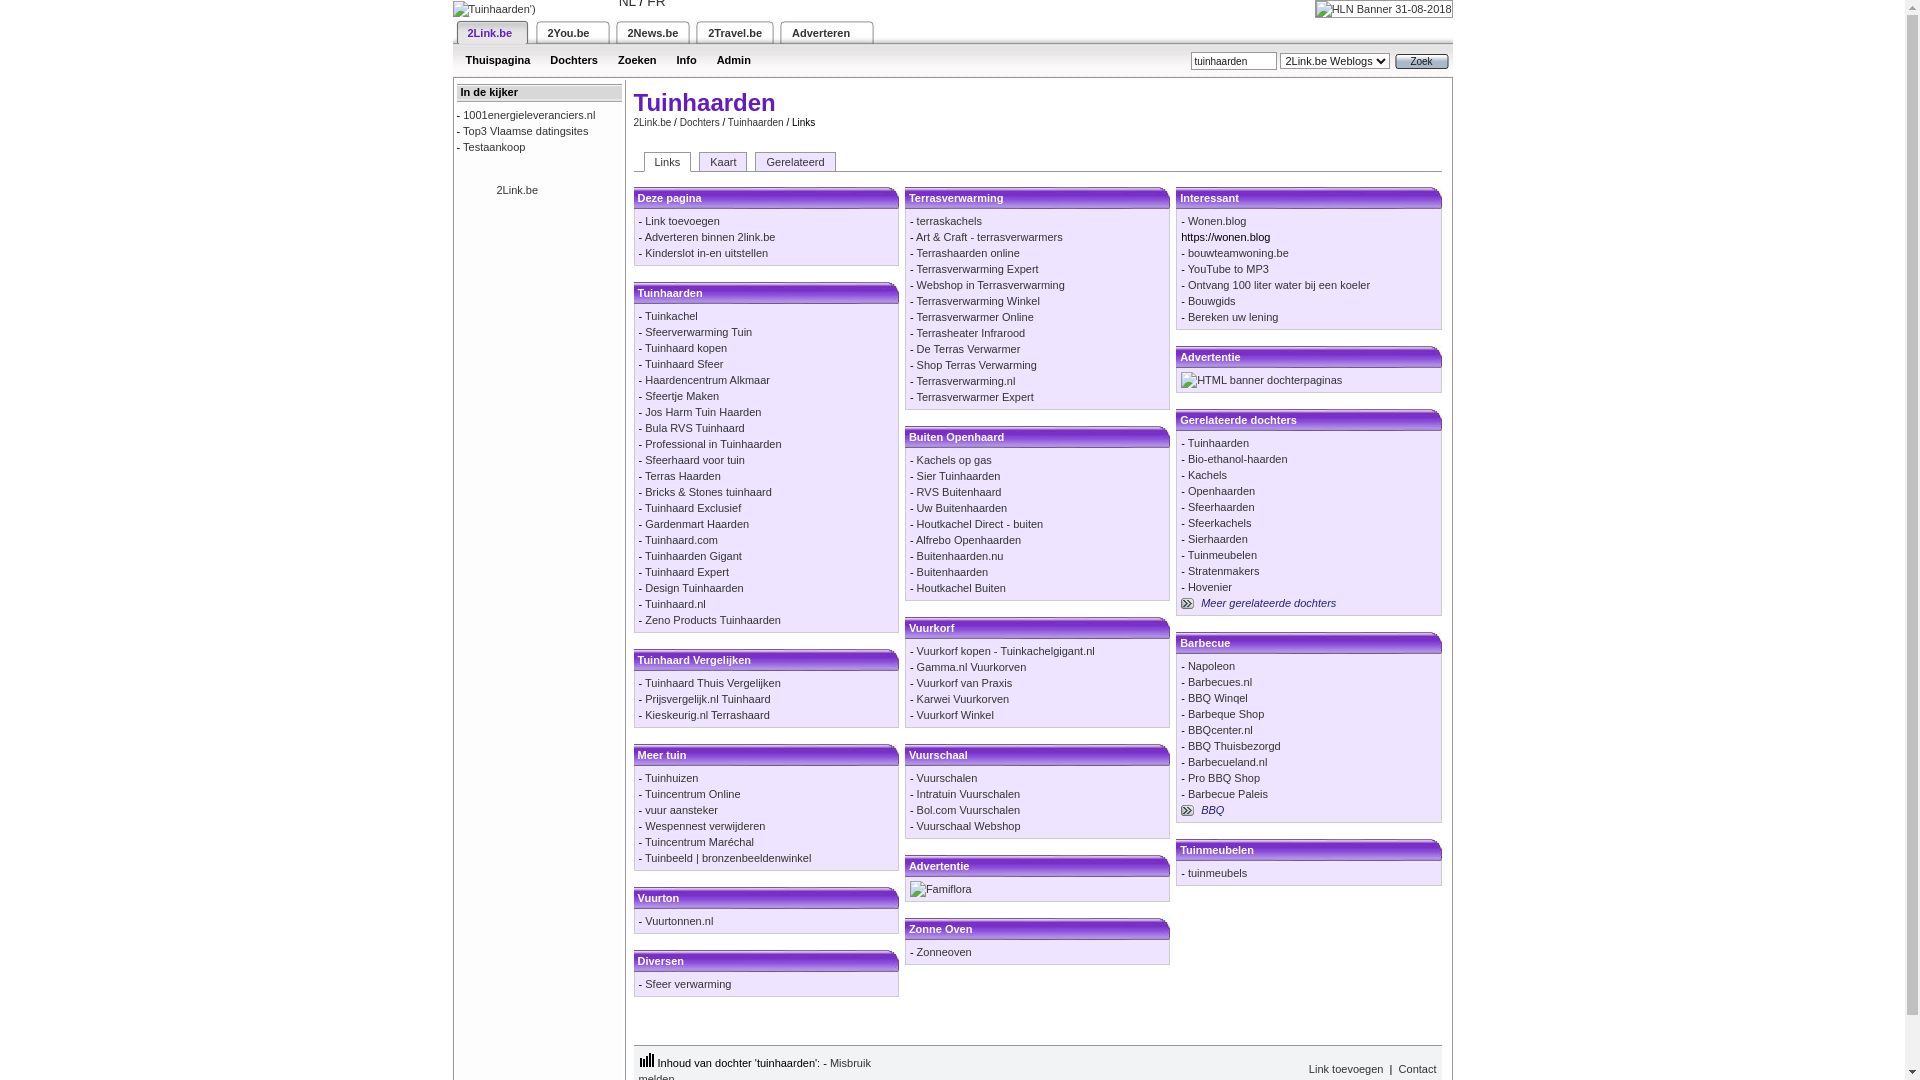  What do you see at coordinates (682, 540) in the screenshot?
I see `Tuinhaard.com` at bounding box center [682, 540].